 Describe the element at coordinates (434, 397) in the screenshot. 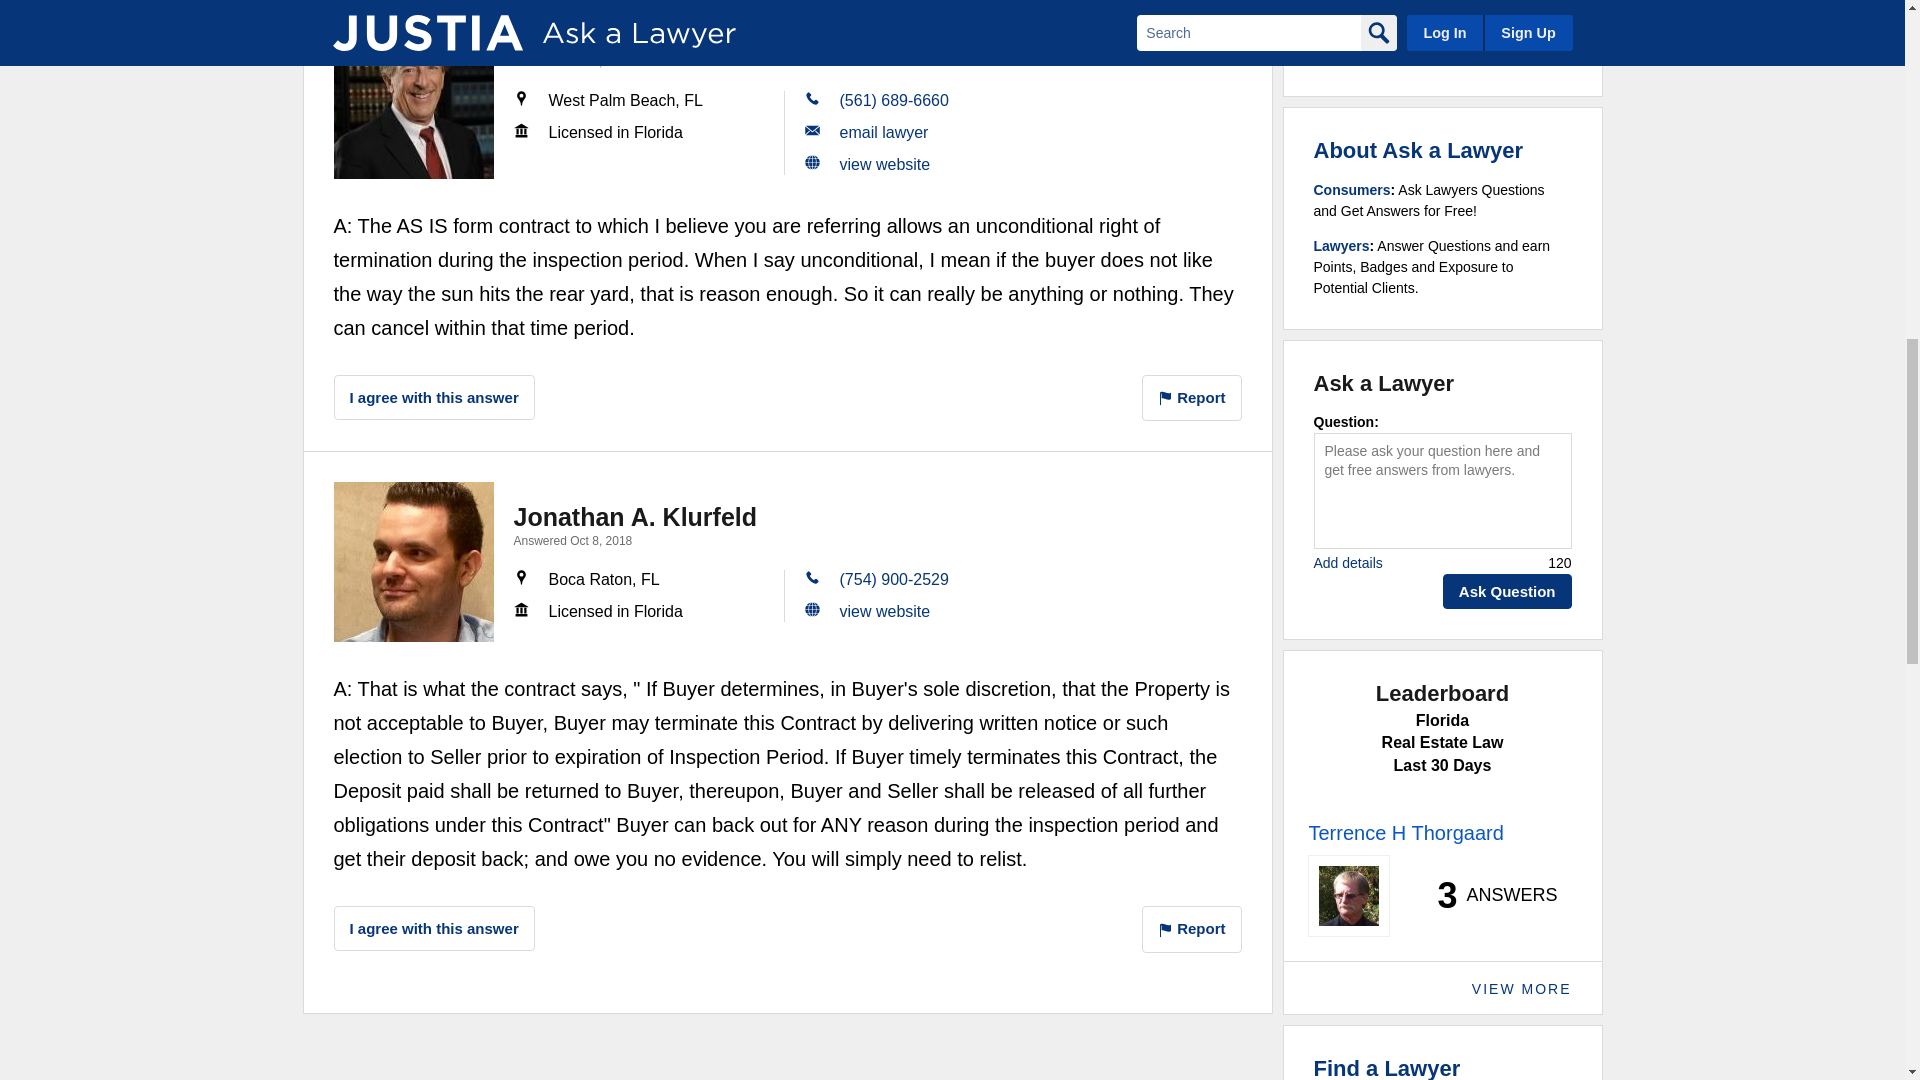

I see `I agree with this answer` at that location.